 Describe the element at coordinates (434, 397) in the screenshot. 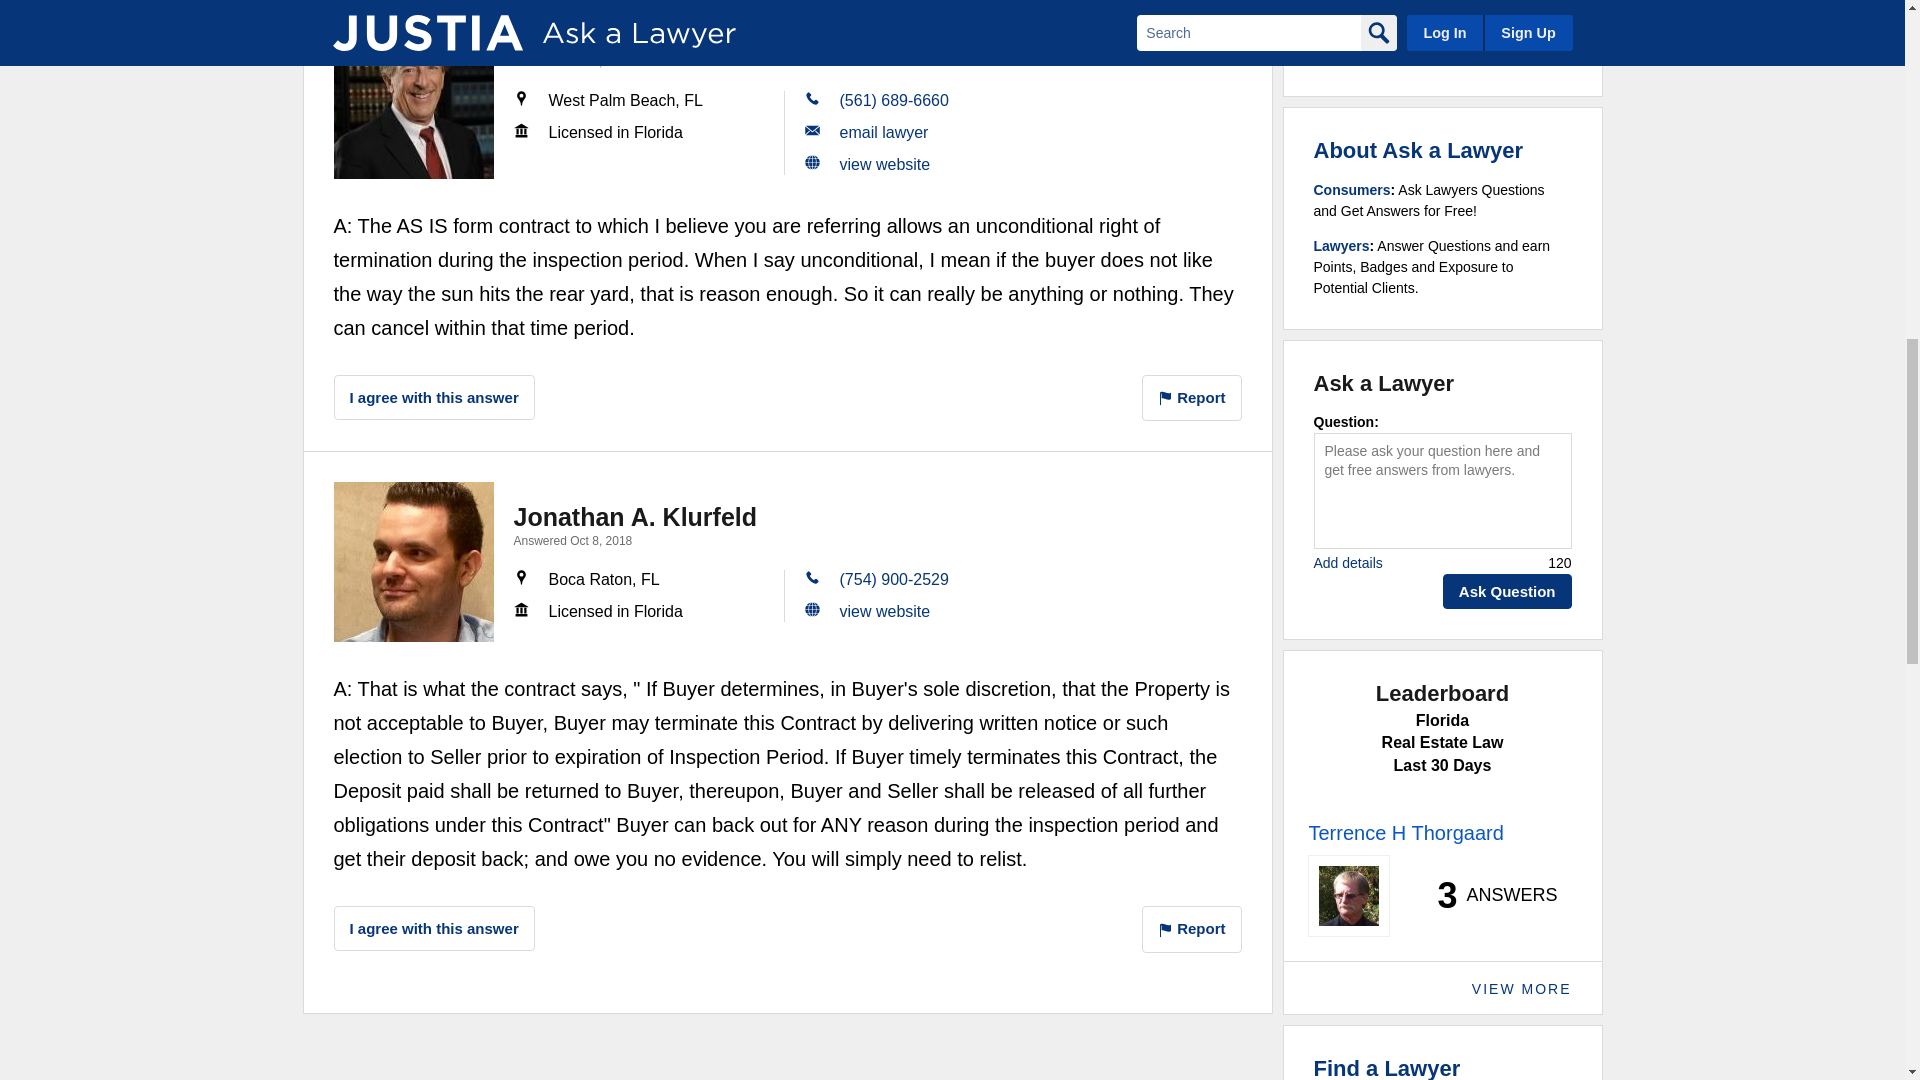

I see `I agree with this answer` at that location.